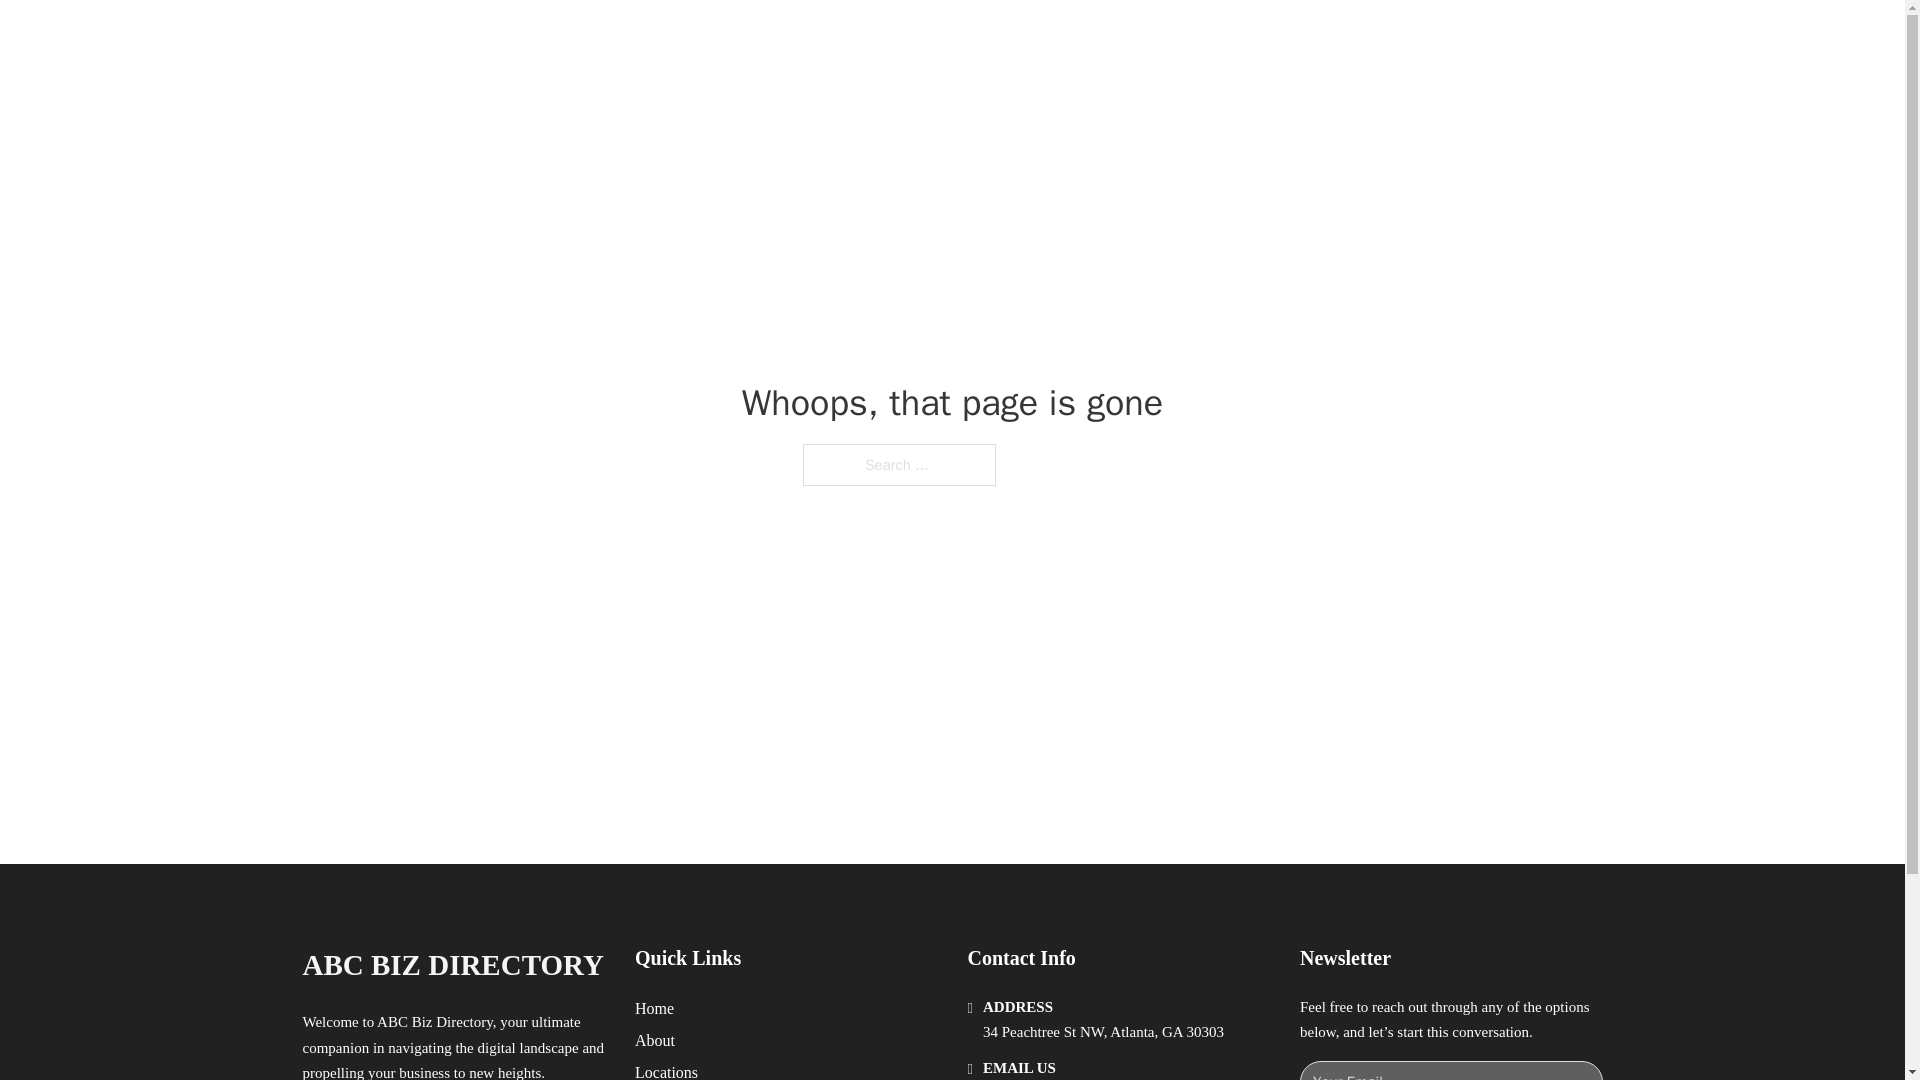  I want to click on ABC BIZ DIRECTORY, so click(542, 38).